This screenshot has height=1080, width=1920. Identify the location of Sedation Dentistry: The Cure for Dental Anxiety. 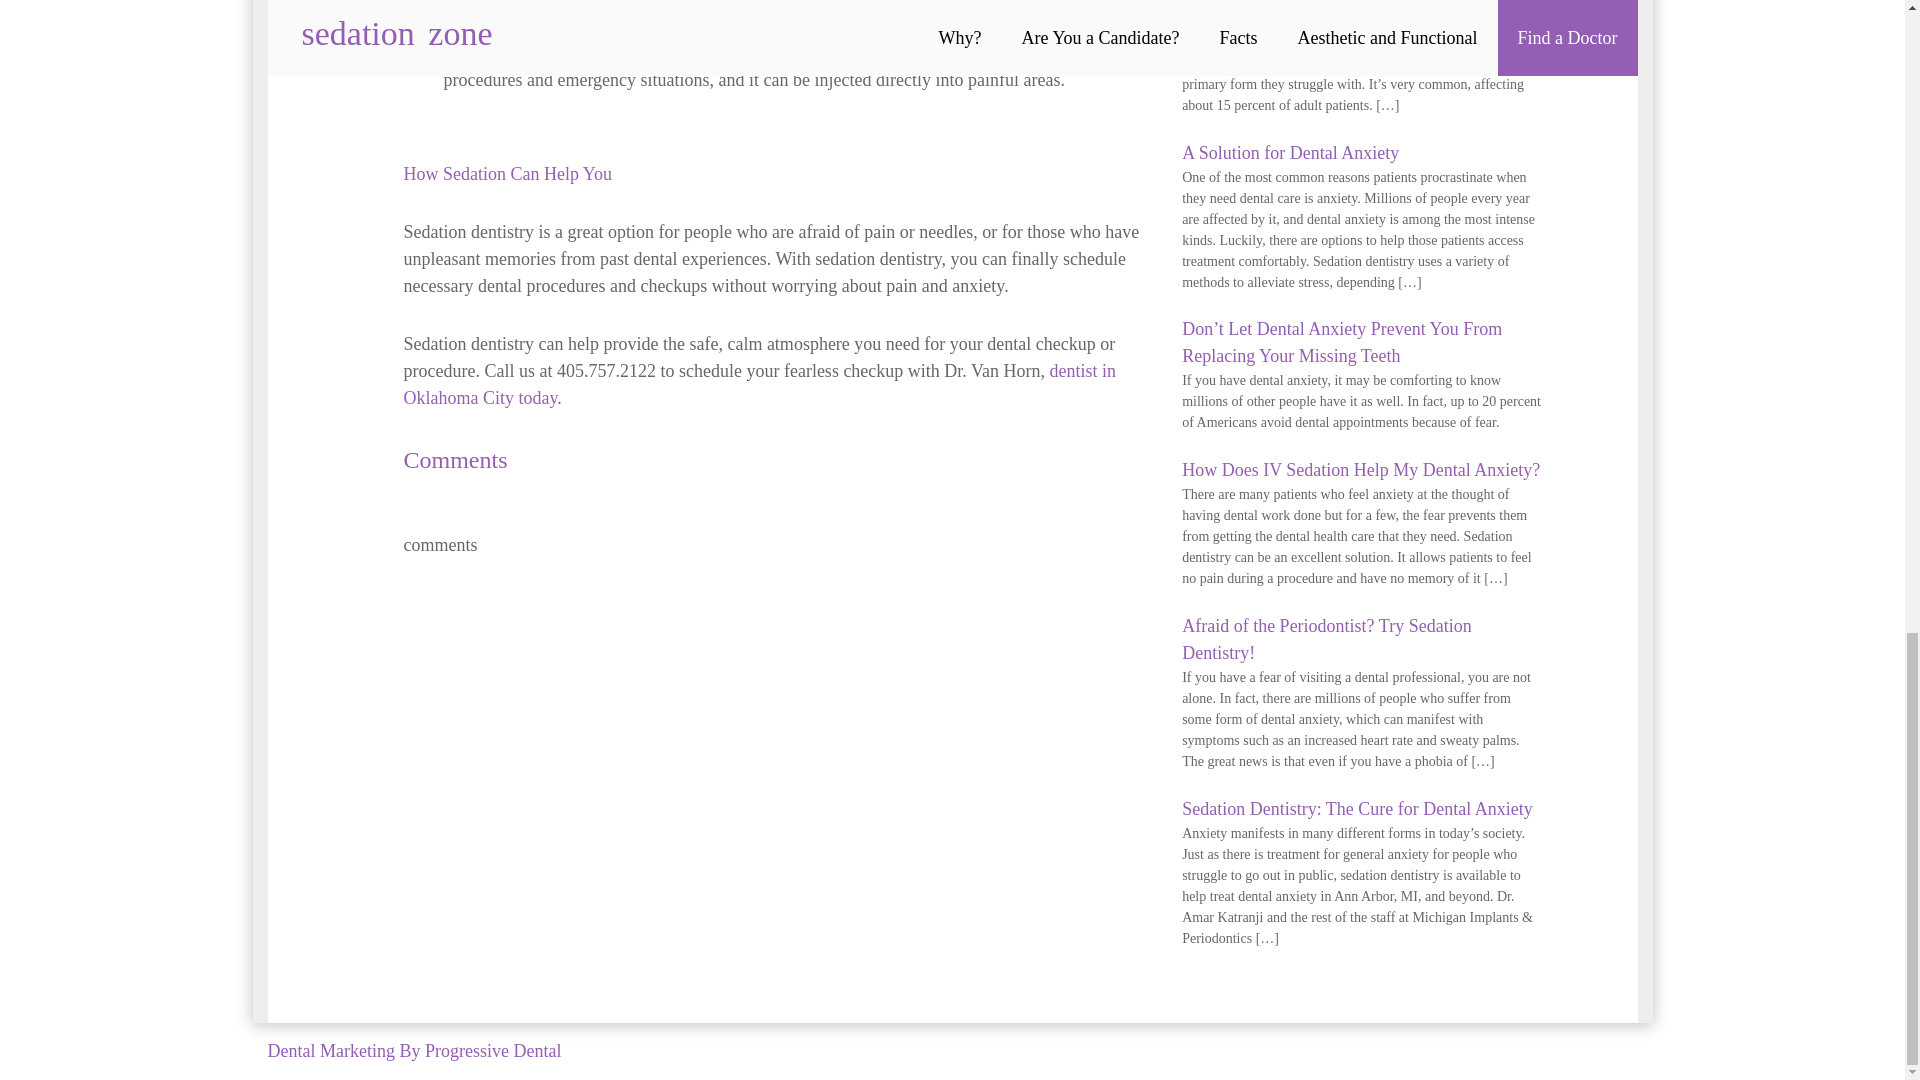
(1357, 808).